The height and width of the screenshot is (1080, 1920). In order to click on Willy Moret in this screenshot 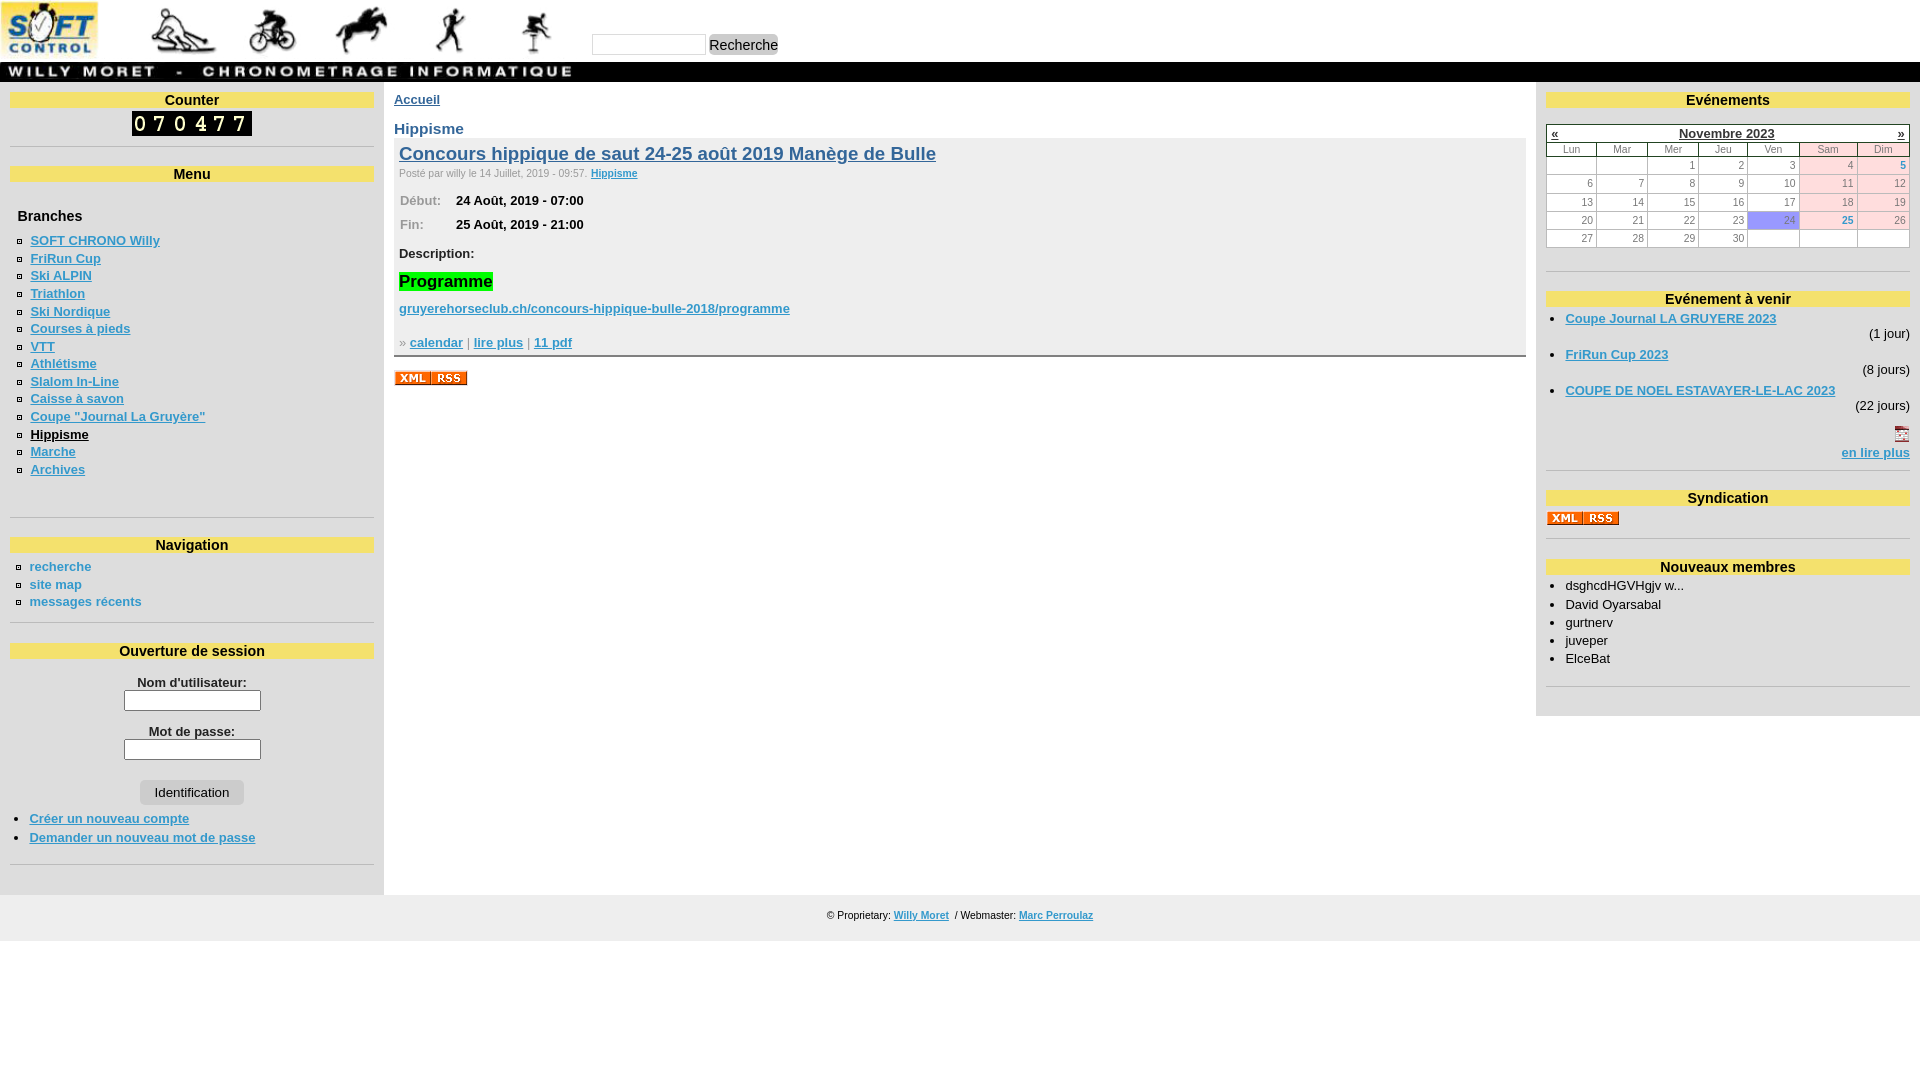, I will do `click(922, 916)`.